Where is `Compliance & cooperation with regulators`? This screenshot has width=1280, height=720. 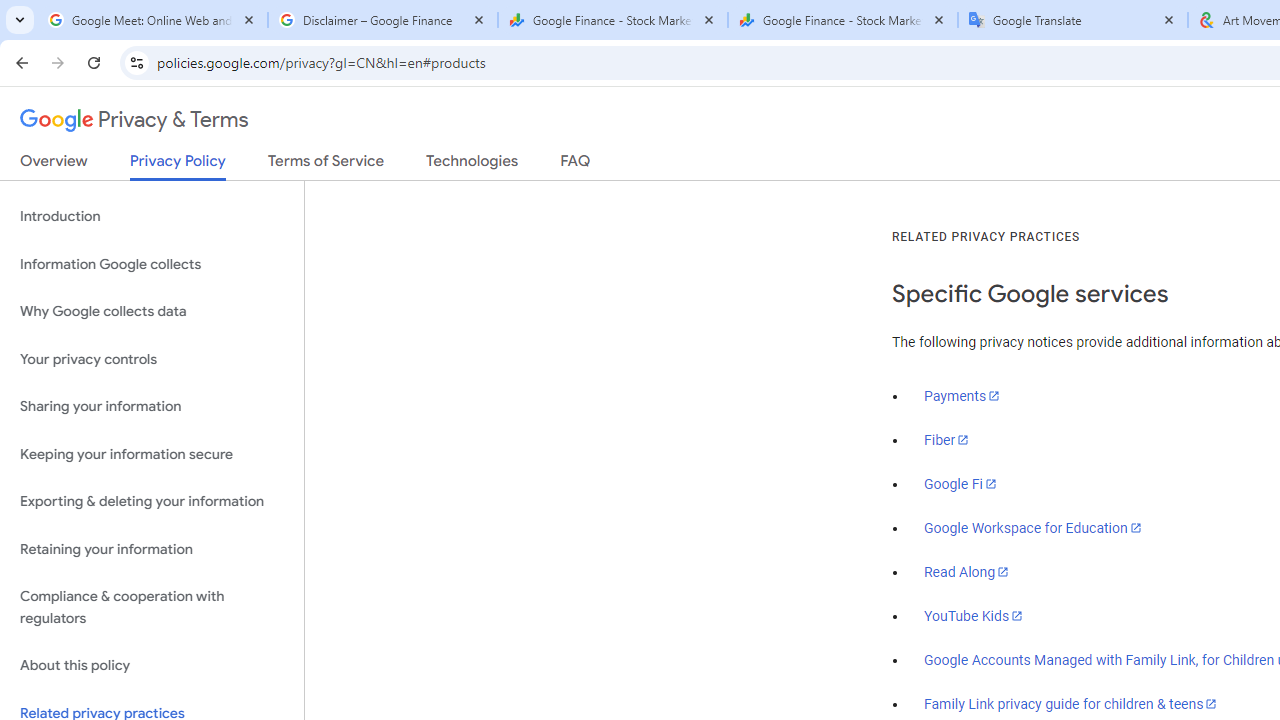 Compliance & cooperation with regulators is located at coordinates (152, 608).